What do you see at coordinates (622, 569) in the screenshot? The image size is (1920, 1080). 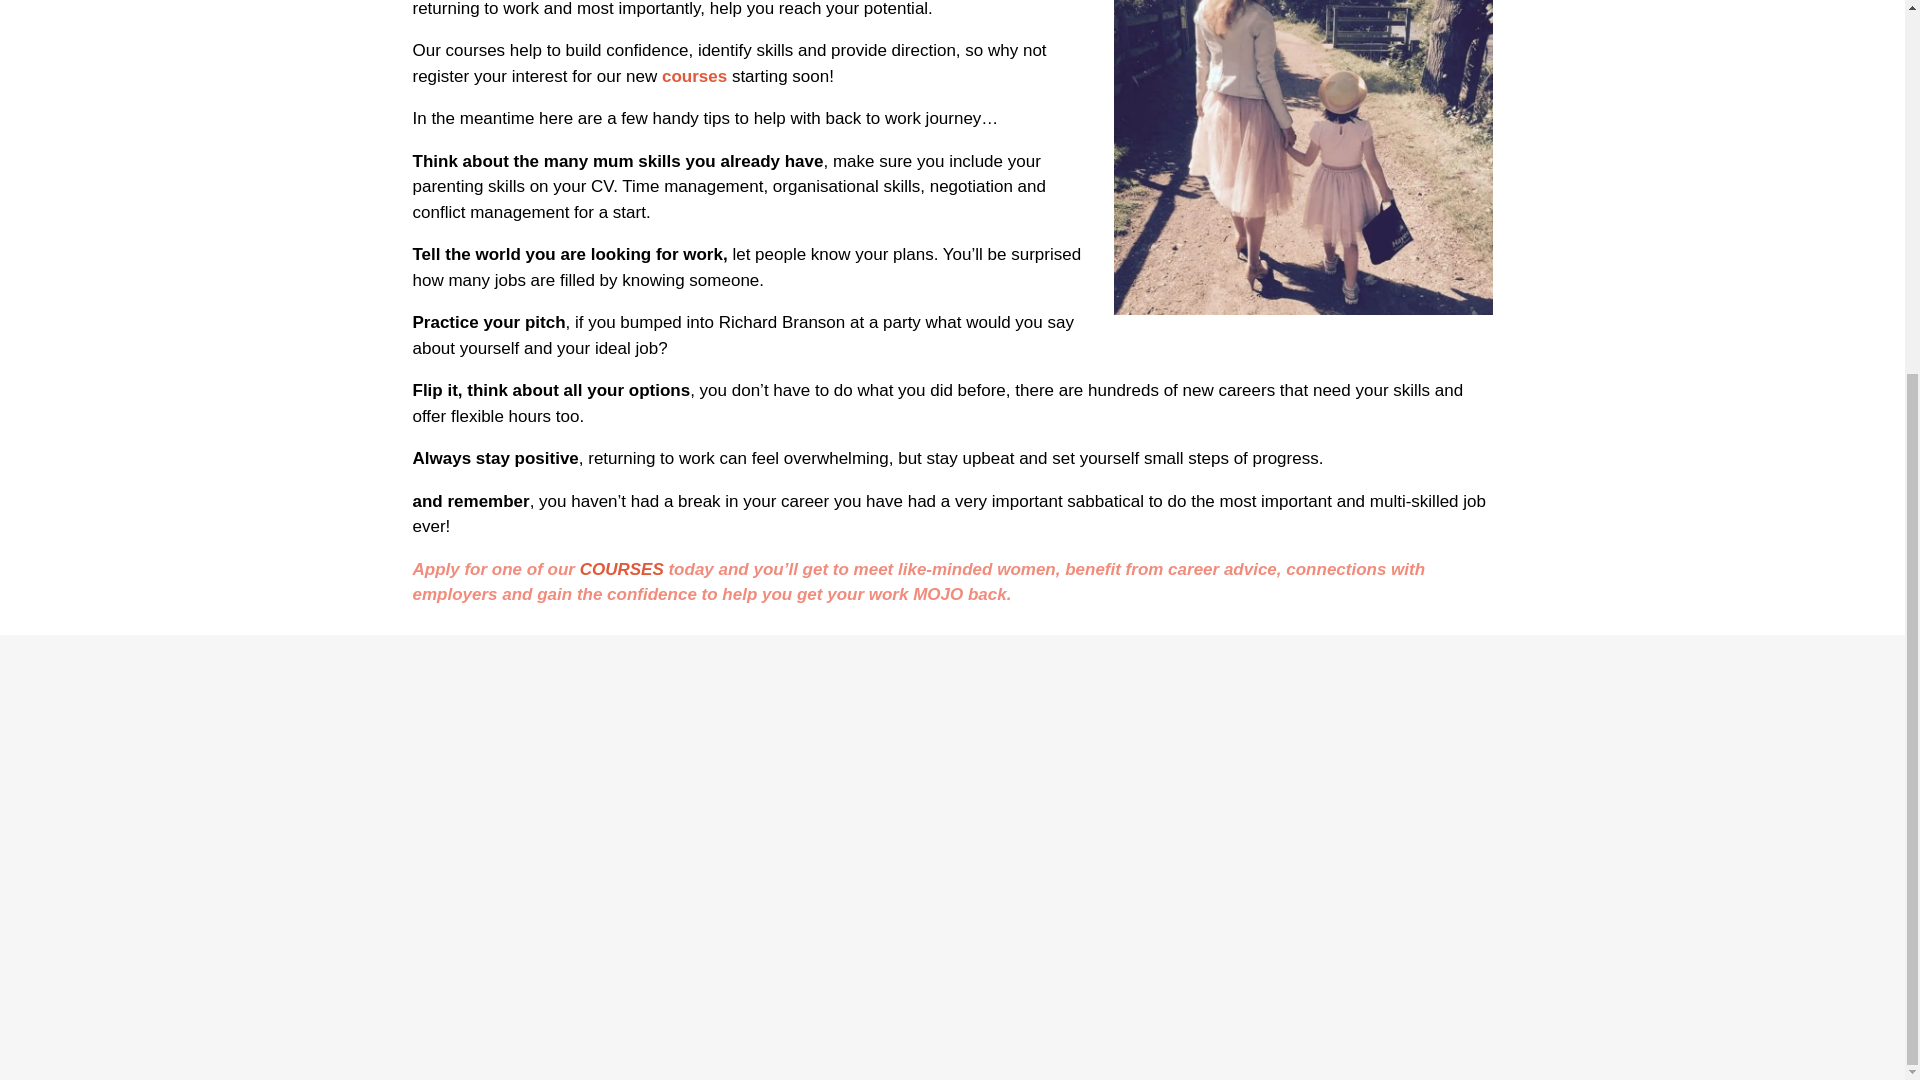 I see `COURSES` at bounding box center [622, 569].